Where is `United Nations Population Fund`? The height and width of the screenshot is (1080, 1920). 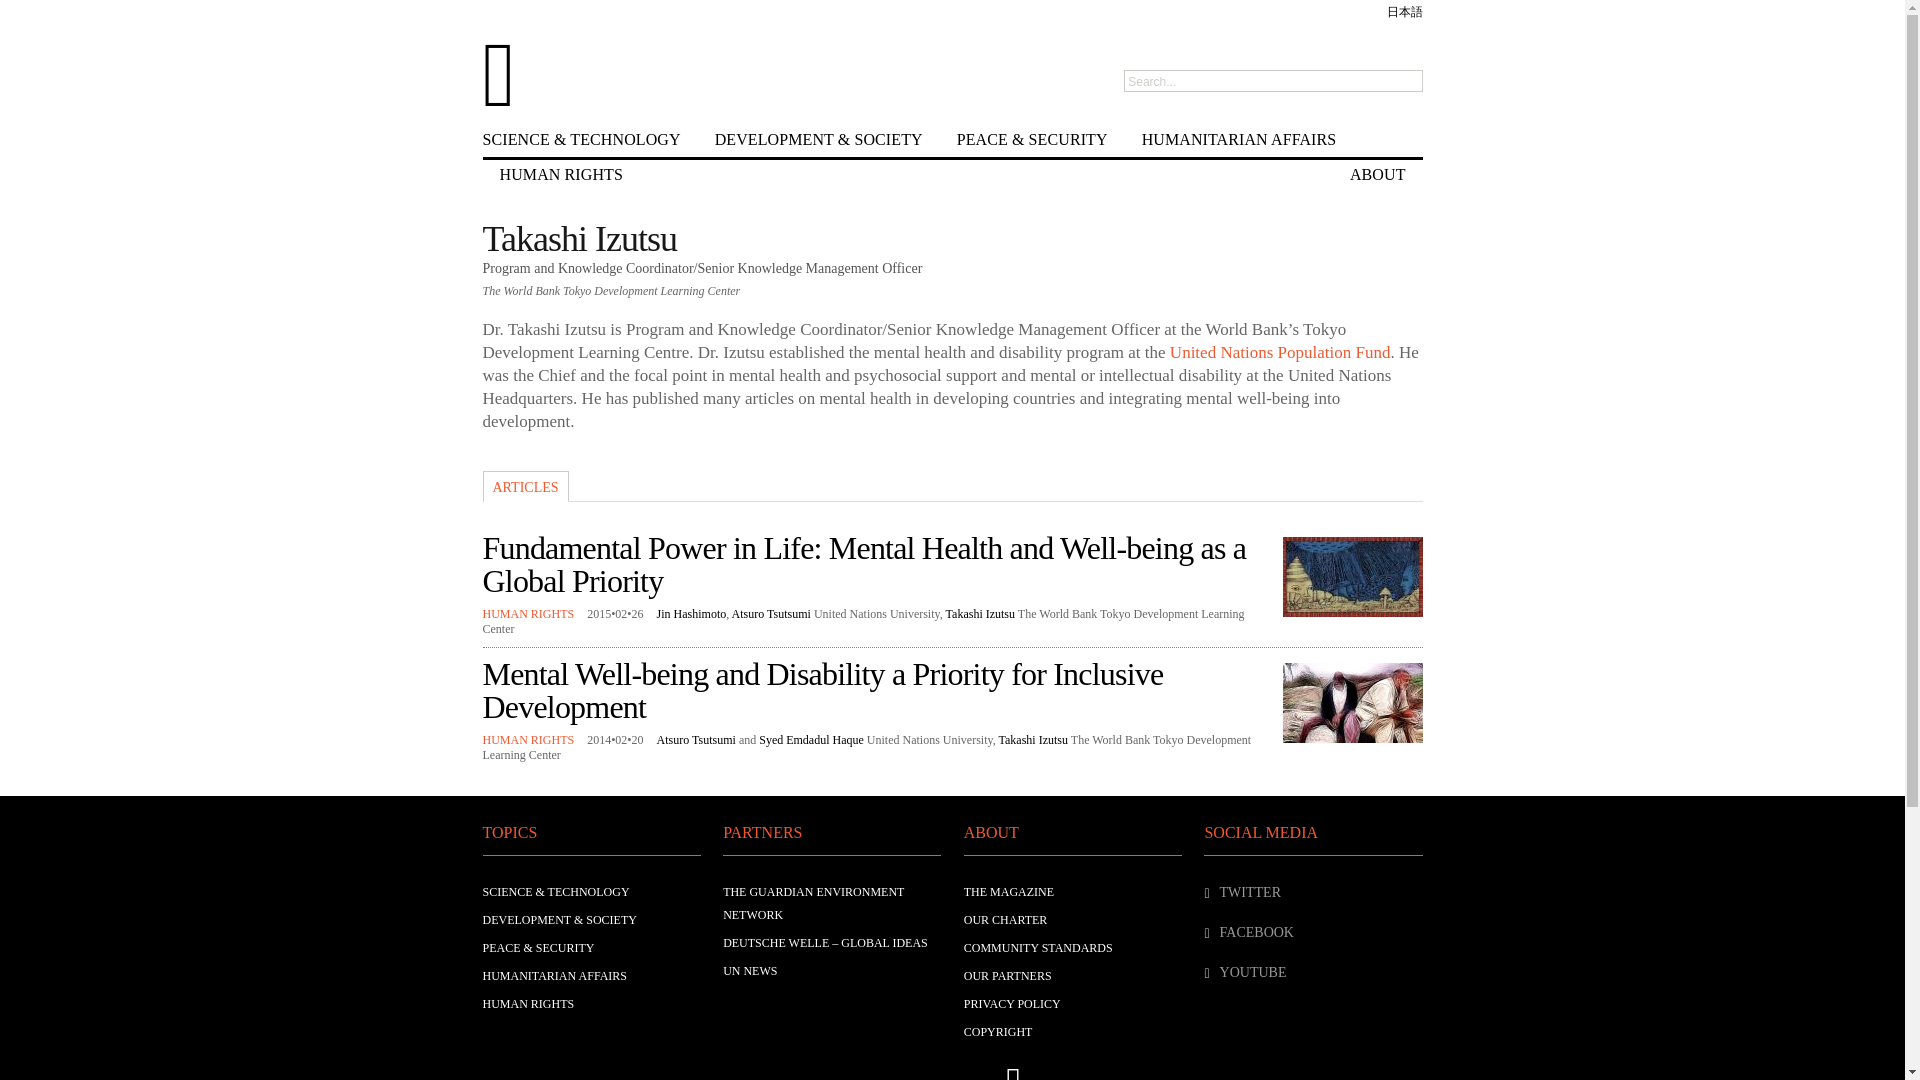 United Nations Population Fund is located at coordinates (1280, 352).